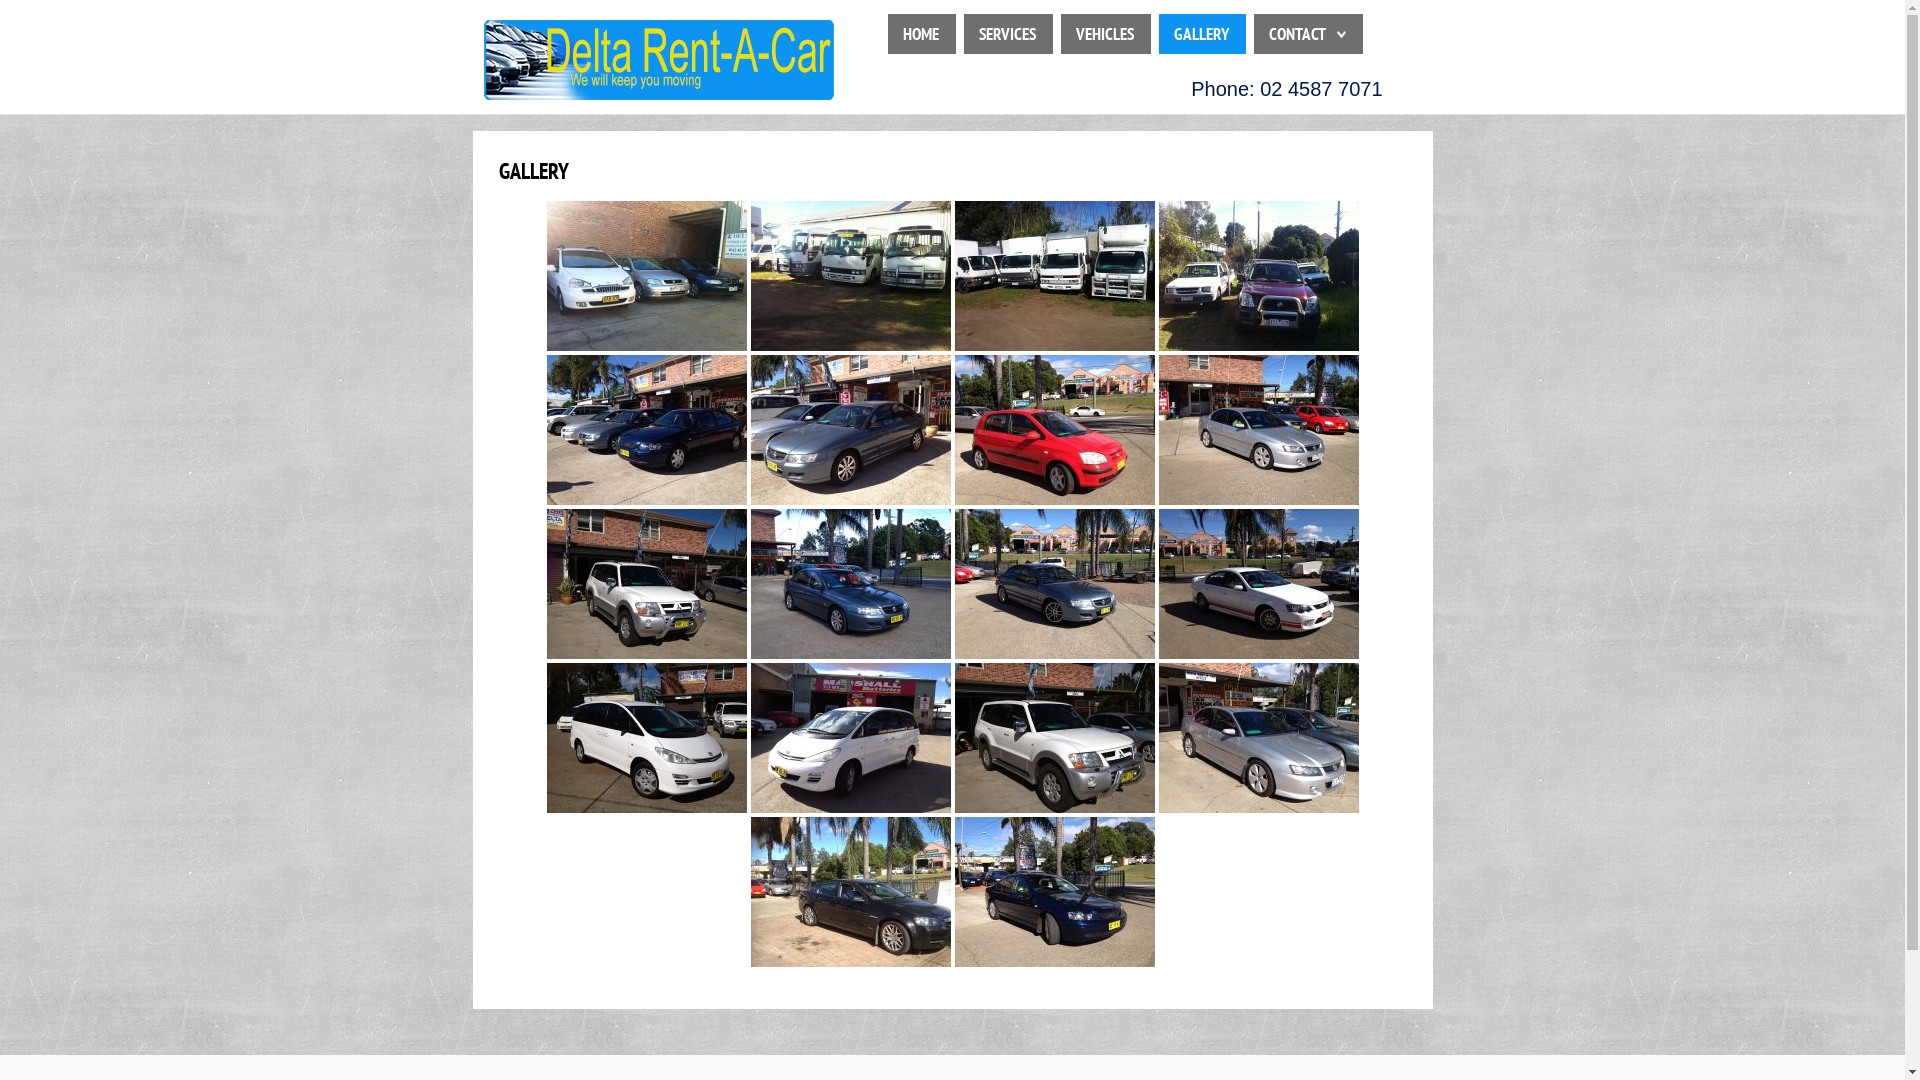  Describe the element at coordinates (1296, 34) in the screenshot. I see `CONTACT` at that location.